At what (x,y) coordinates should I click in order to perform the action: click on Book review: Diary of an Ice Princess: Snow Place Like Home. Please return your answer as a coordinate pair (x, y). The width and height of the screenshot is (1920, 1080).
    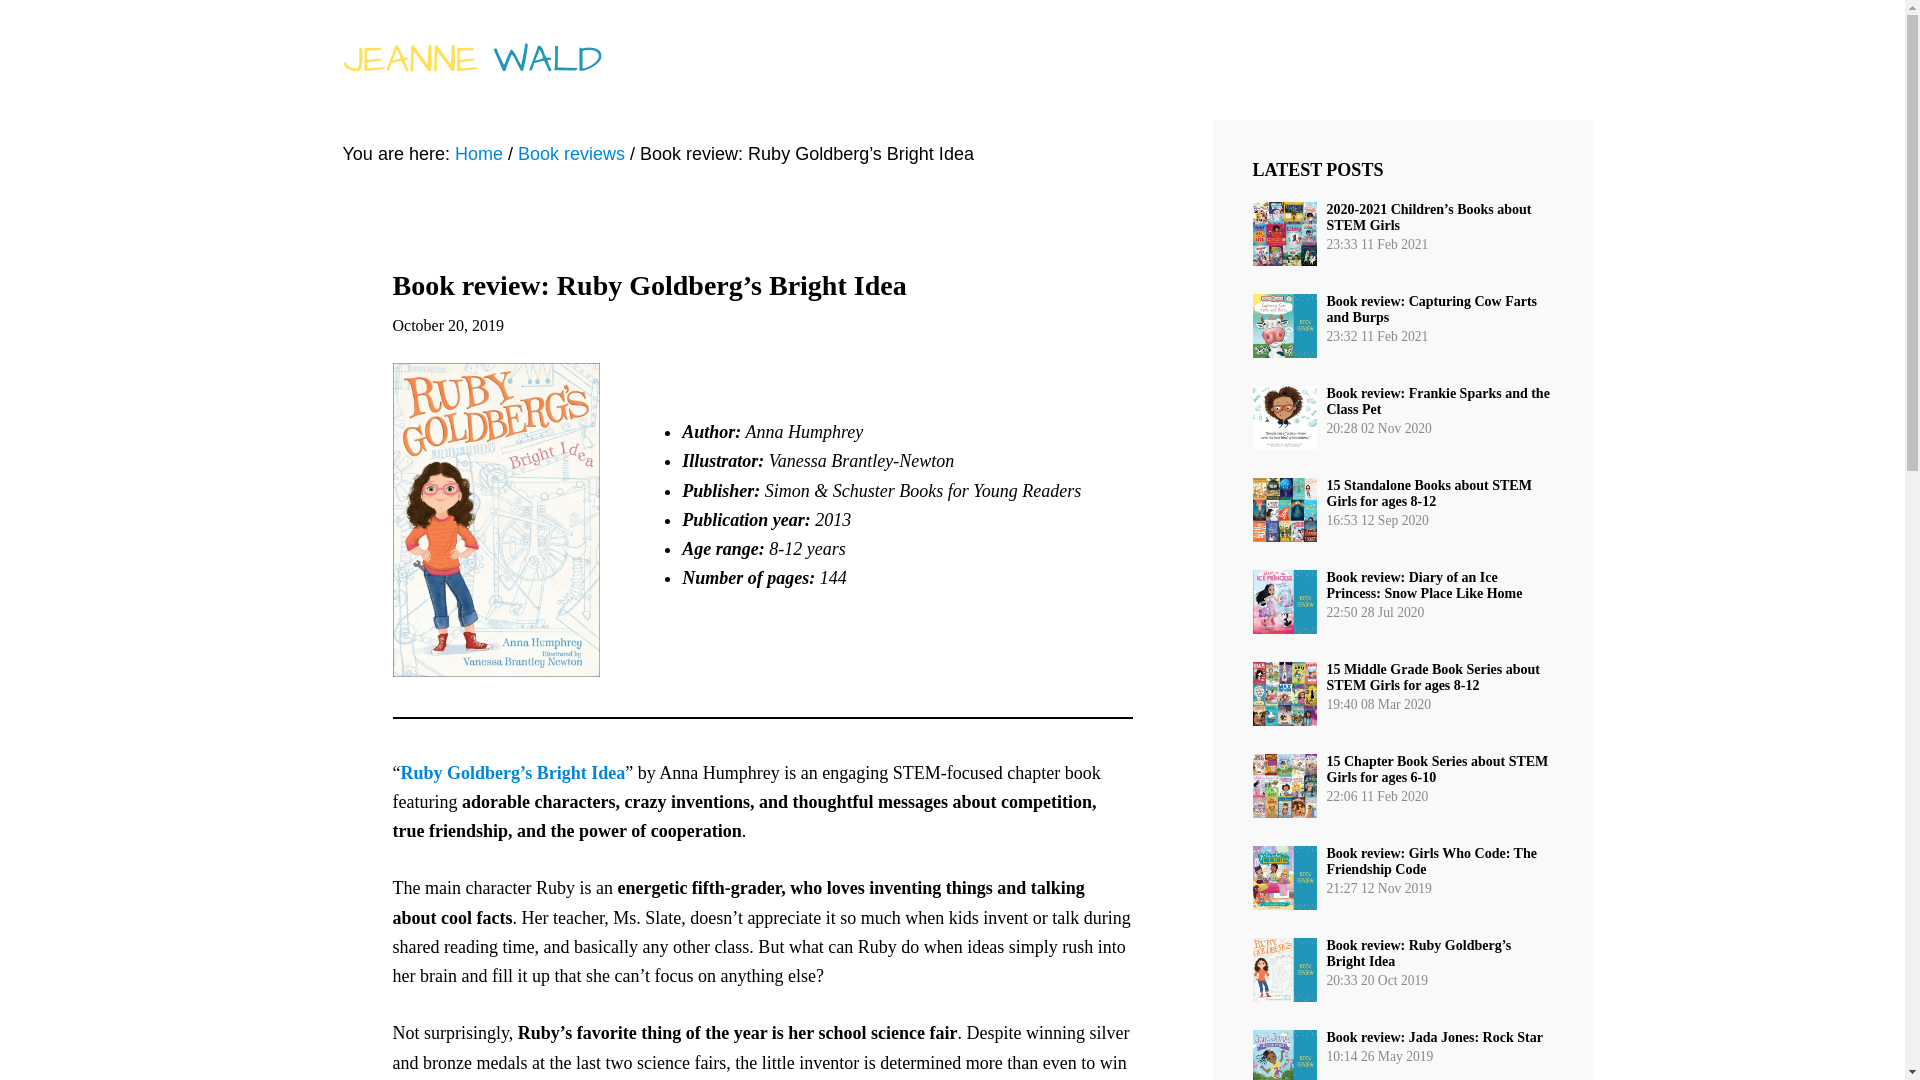
    Looking at the image, I should click on (1424, 585).